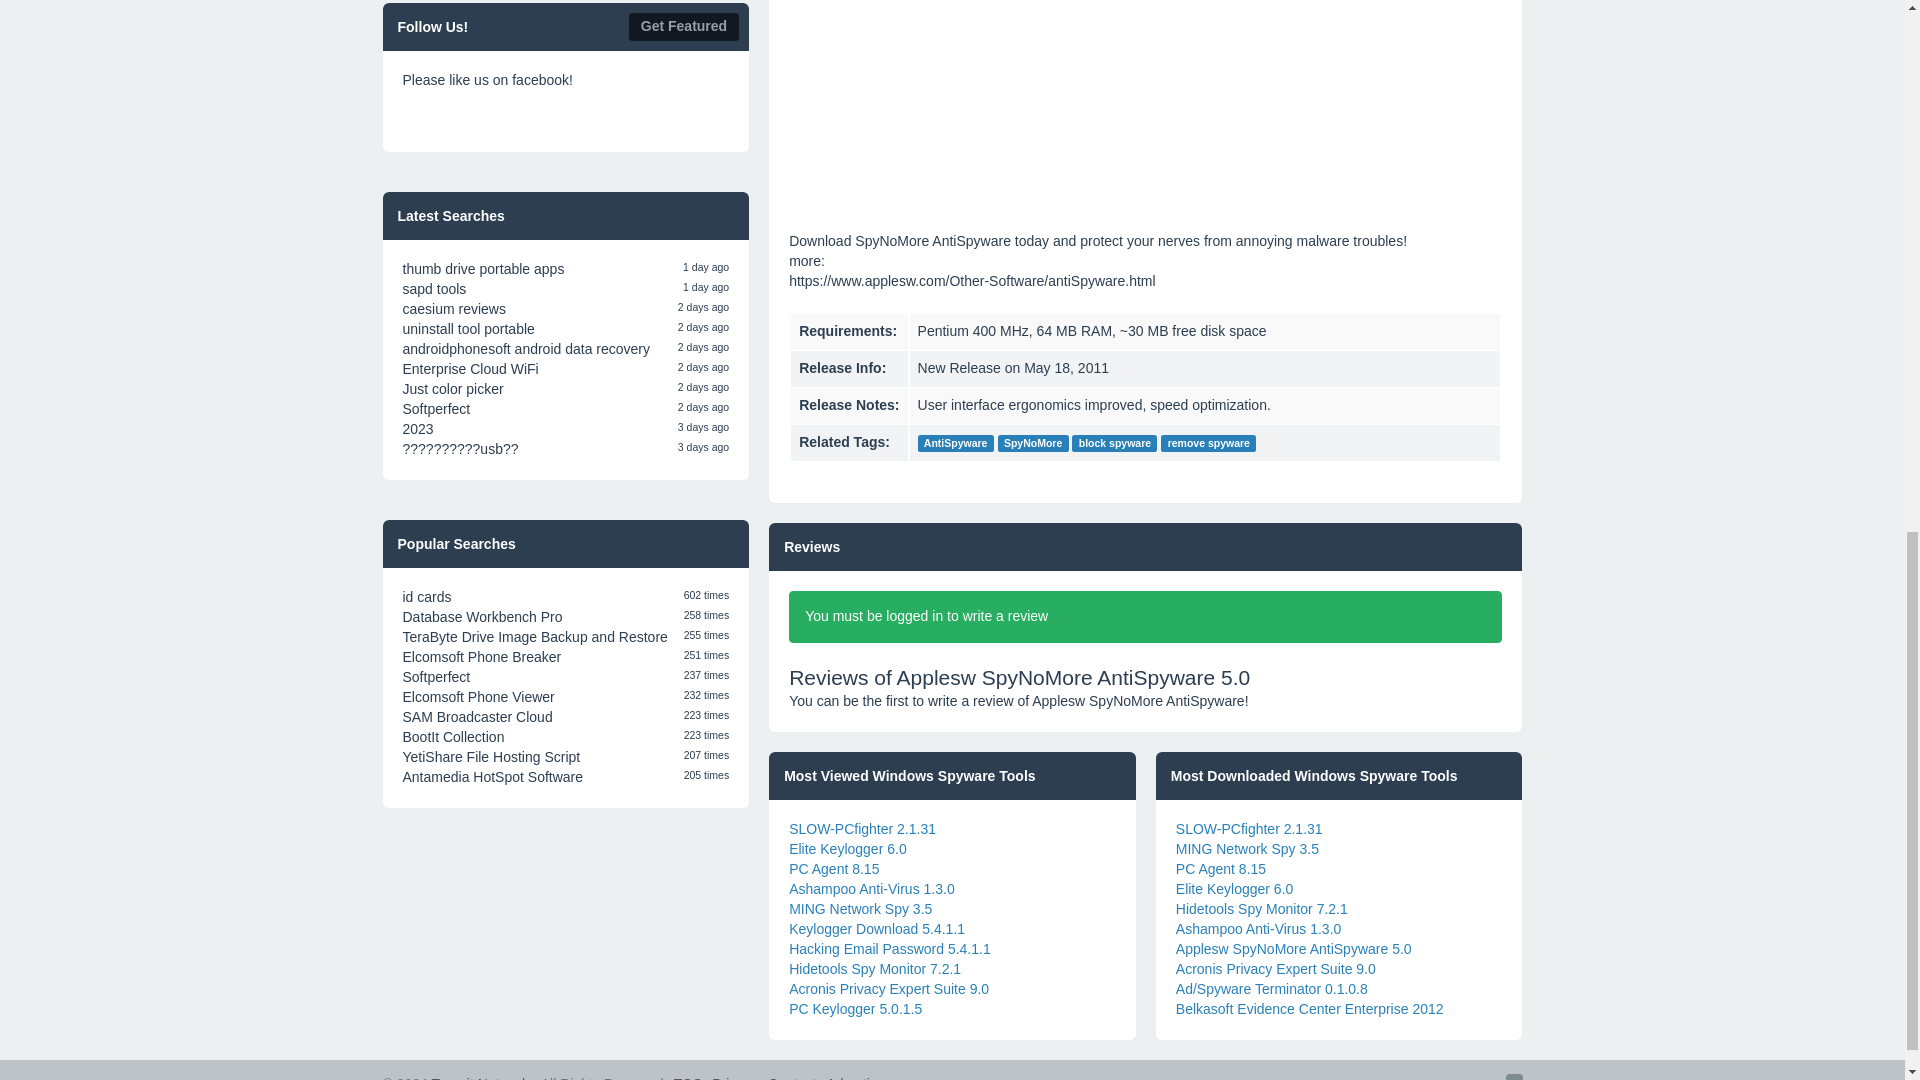 The image size is (1920, 1080). I want to click on Hacking Email Password 5.4.1.1, so click(890, 948).